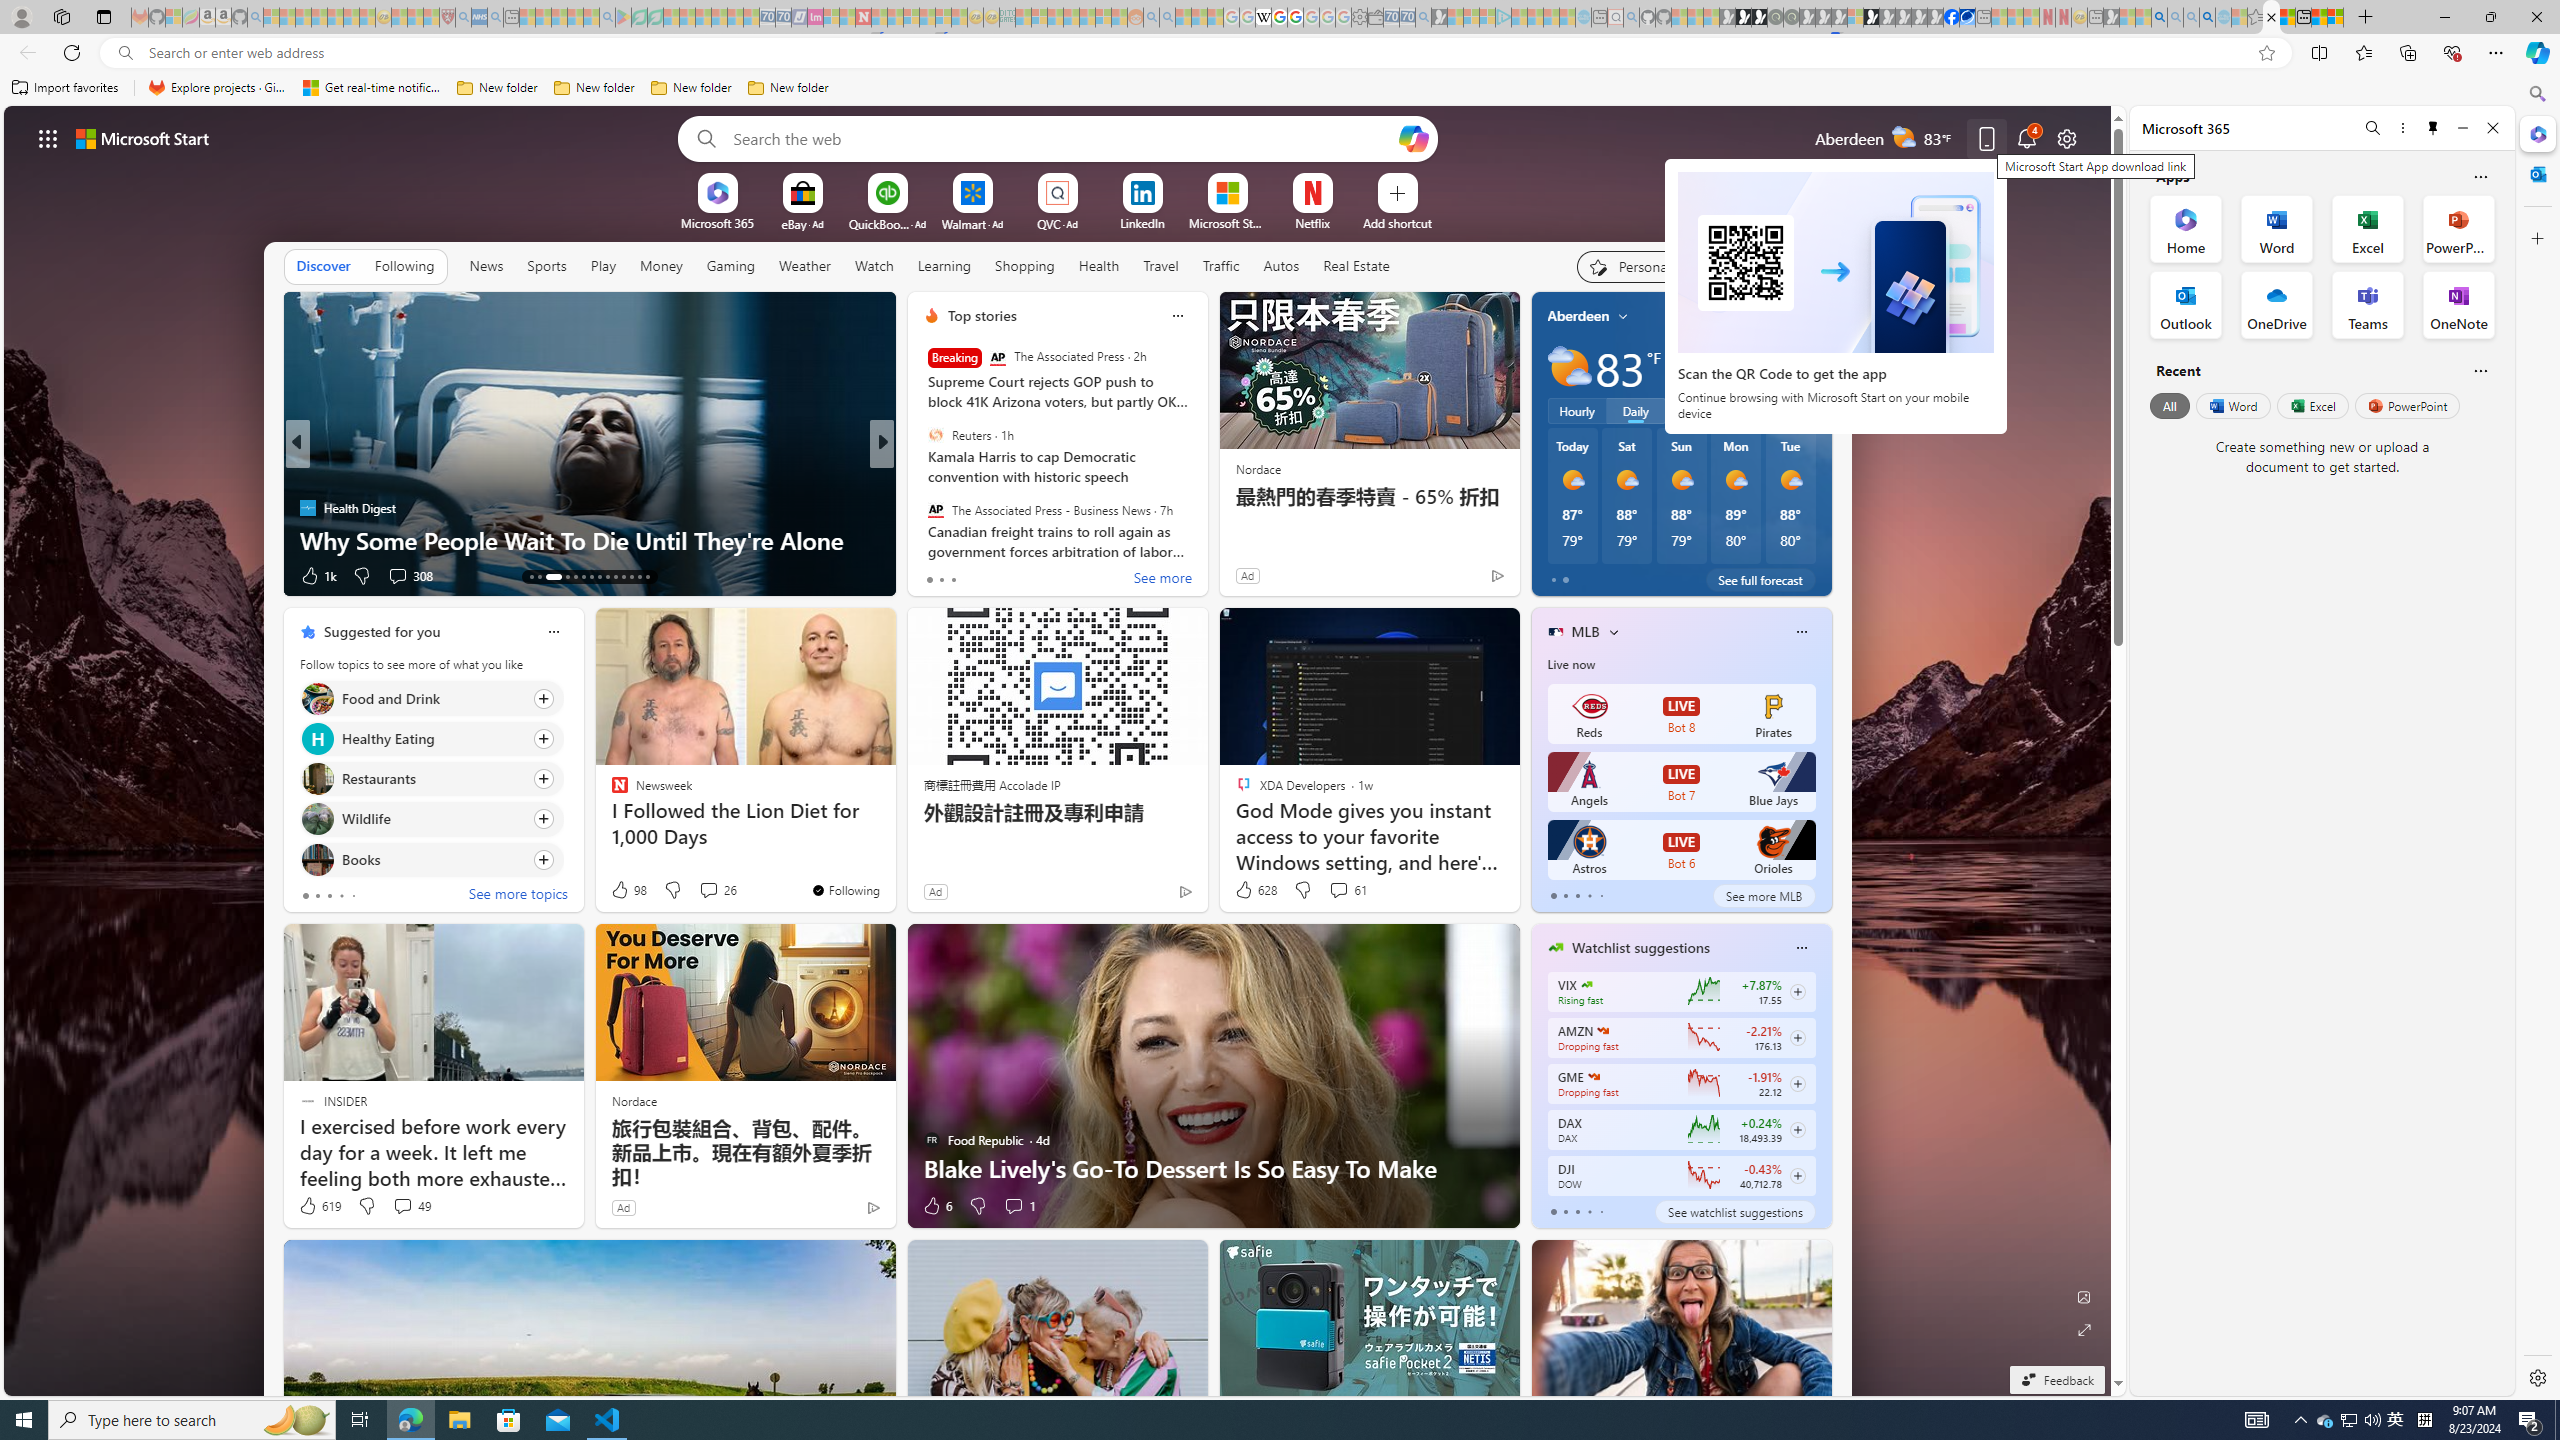  Describe the element at coordinates (381, 632) in the screenshot. I see `Suggested for you` at that location.